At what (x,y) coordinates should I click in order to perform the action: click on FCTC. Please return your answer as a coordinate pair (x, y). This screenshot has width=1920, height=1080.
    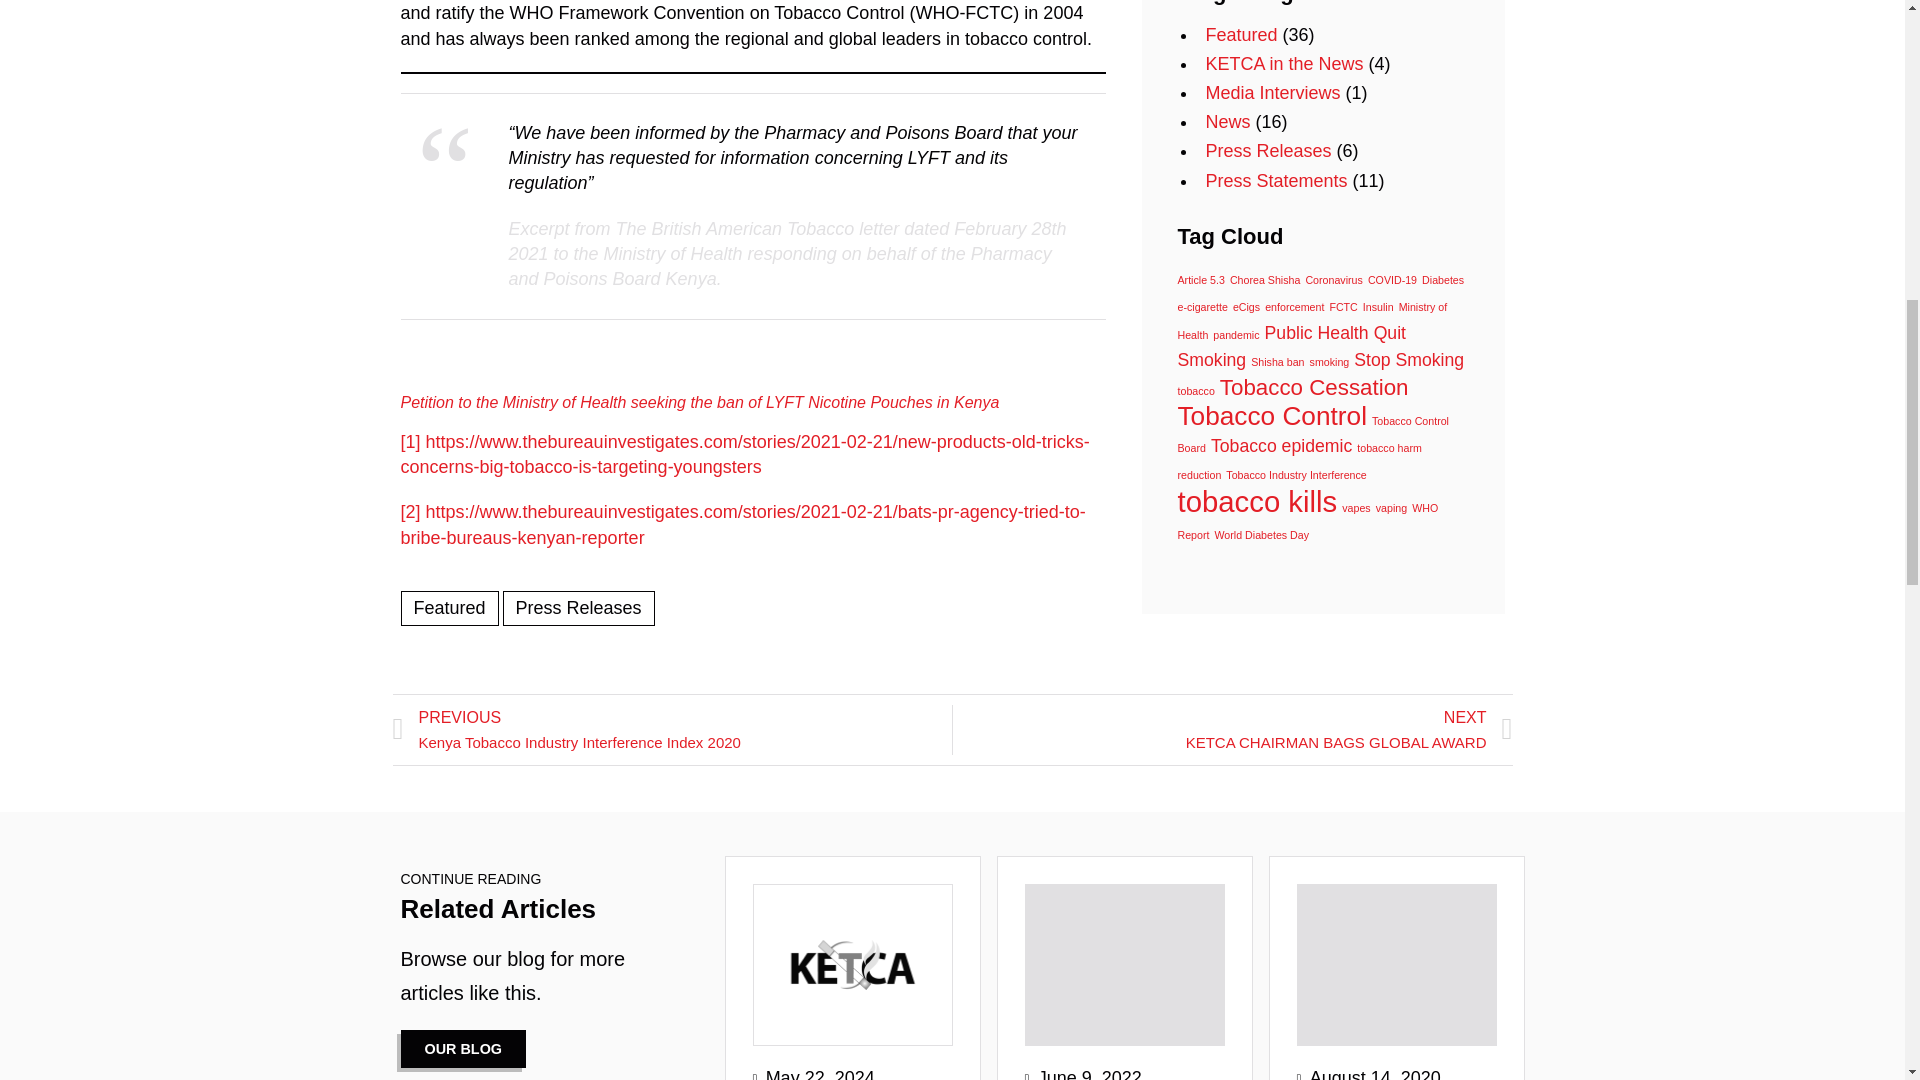
    Looking at the image, I should click on (1342, 307).